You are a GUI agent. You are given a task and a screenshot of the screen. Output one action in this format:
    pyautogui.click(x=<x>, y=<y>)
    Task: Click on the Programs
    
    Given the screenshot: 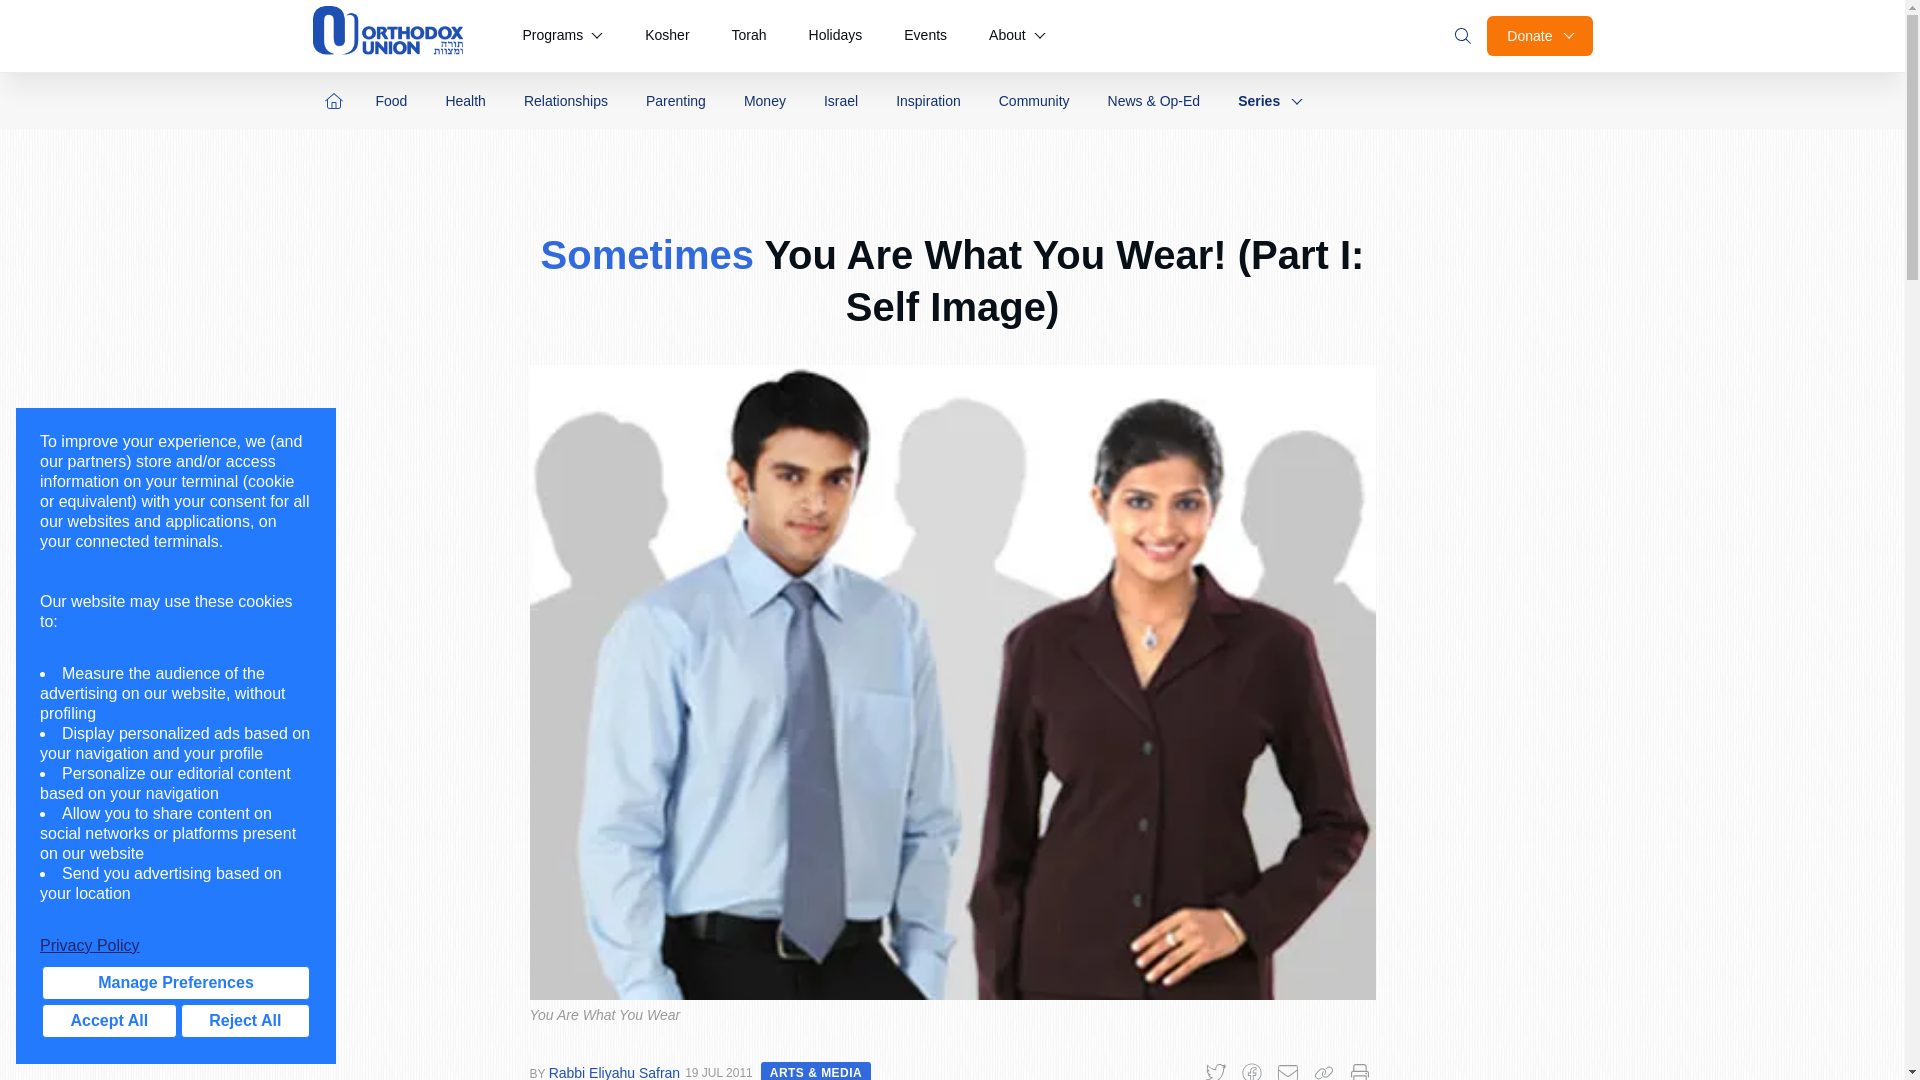 What is the action you would take?
    pyautogui.click(x=562, y=36)
    